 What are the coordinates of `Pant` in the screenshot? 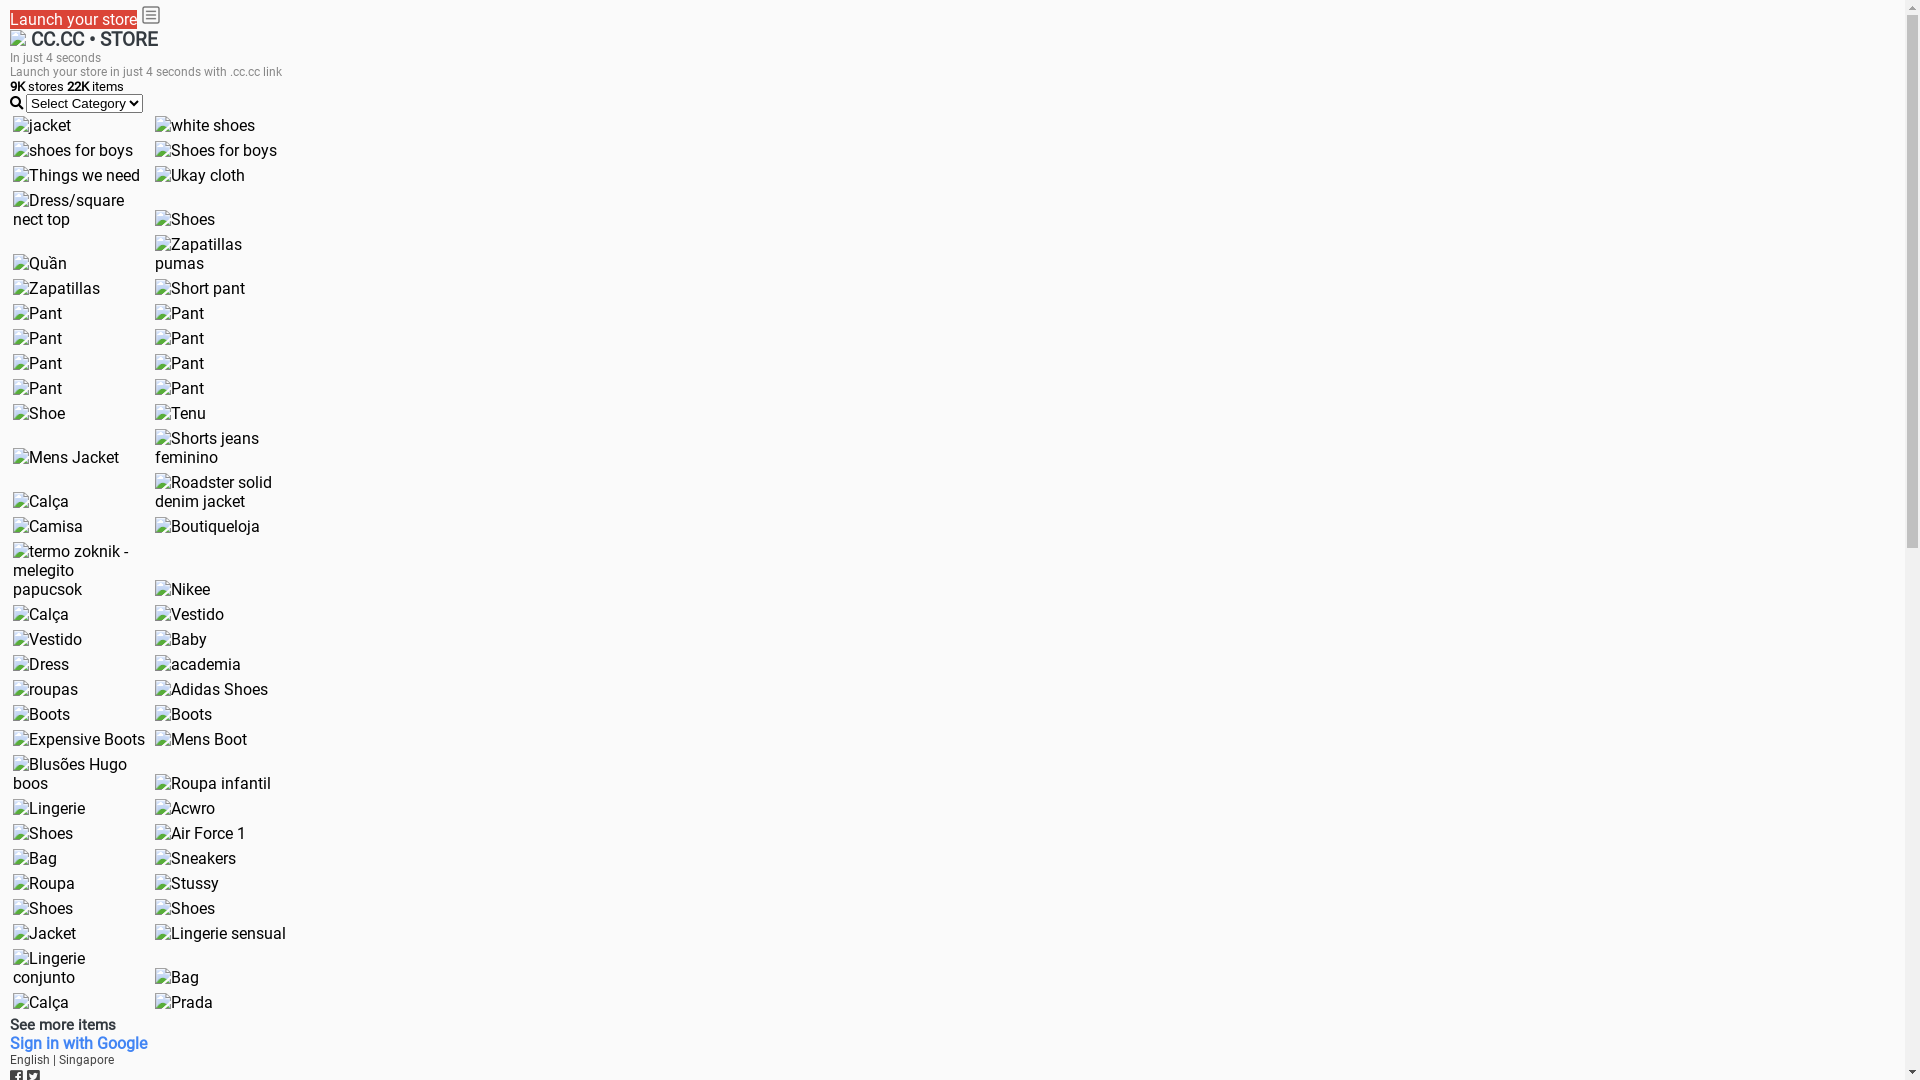 It's located at (38, 314).